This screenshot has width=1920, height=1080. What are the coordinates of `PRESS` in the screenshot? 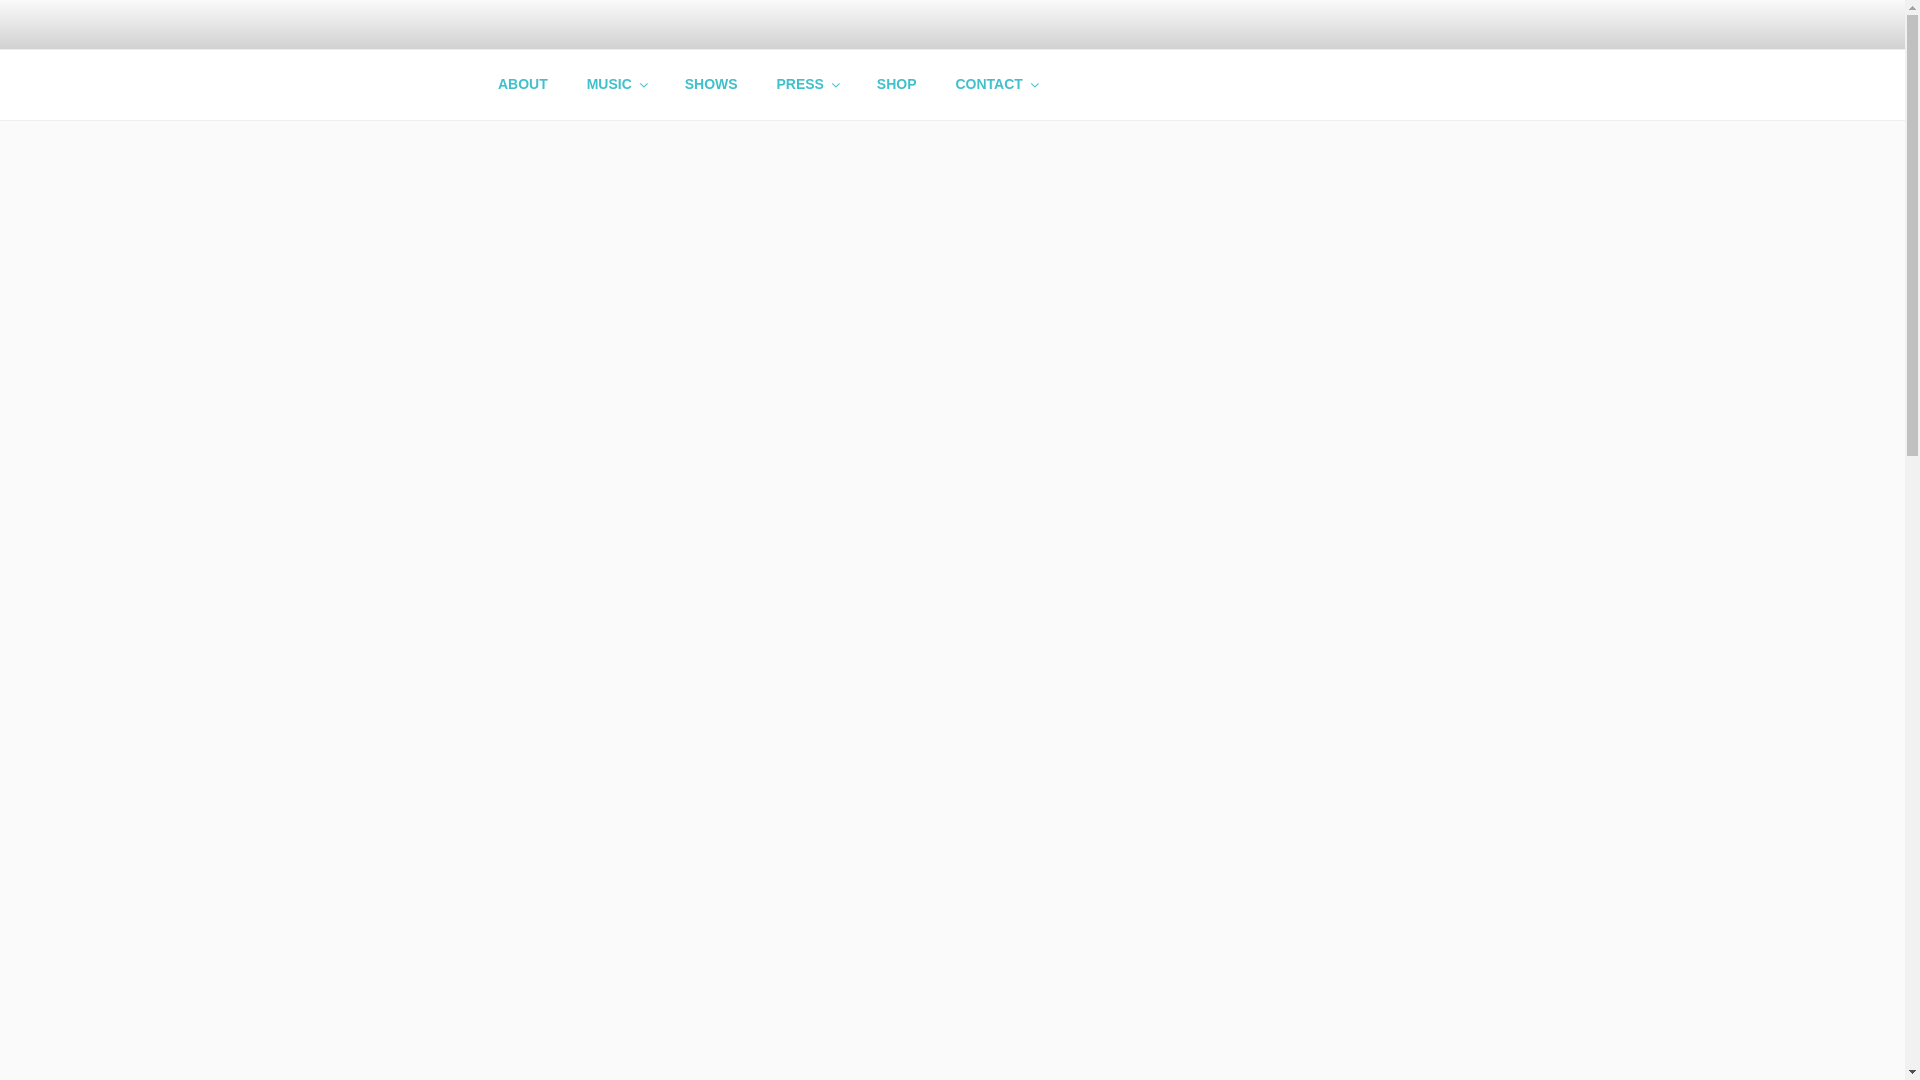 It's located at (806, 84).